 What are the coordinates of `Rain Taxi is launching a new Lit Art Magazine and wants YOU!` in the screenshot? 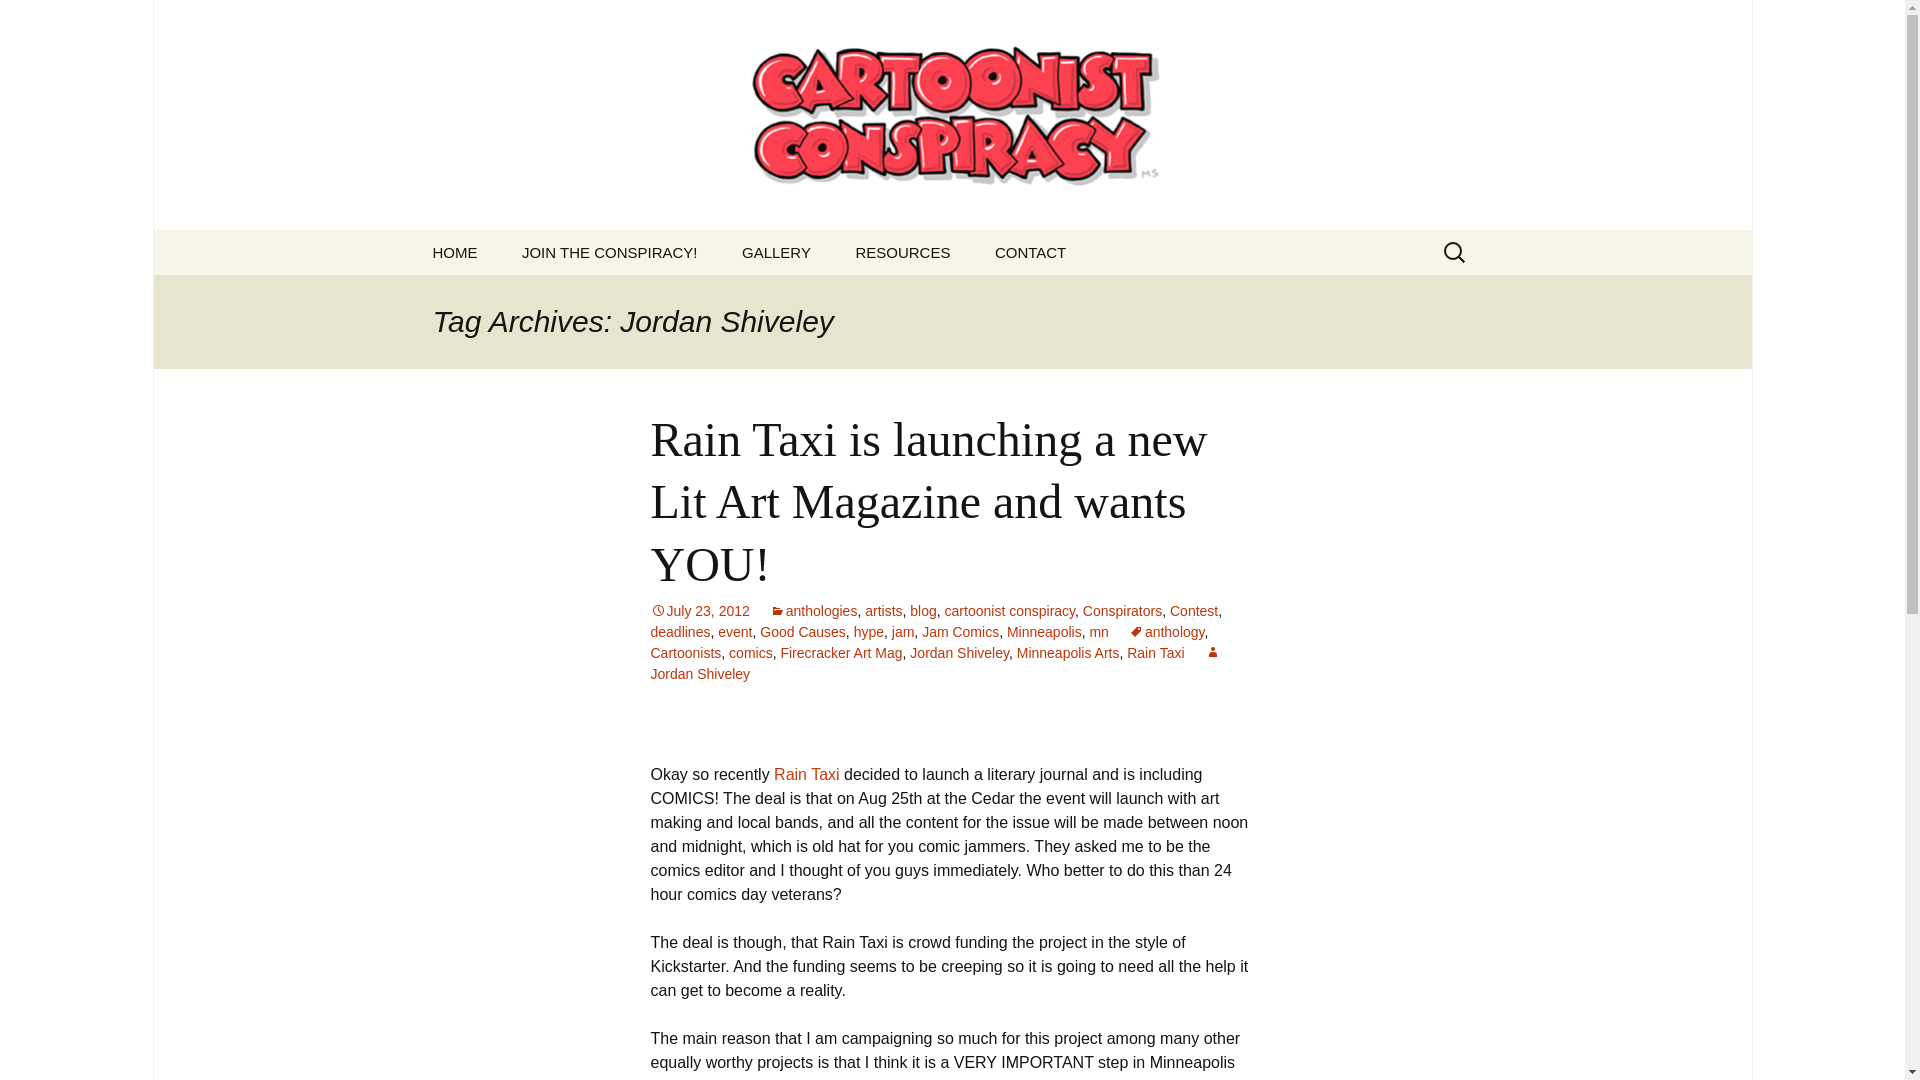 It's located at (928, 501).